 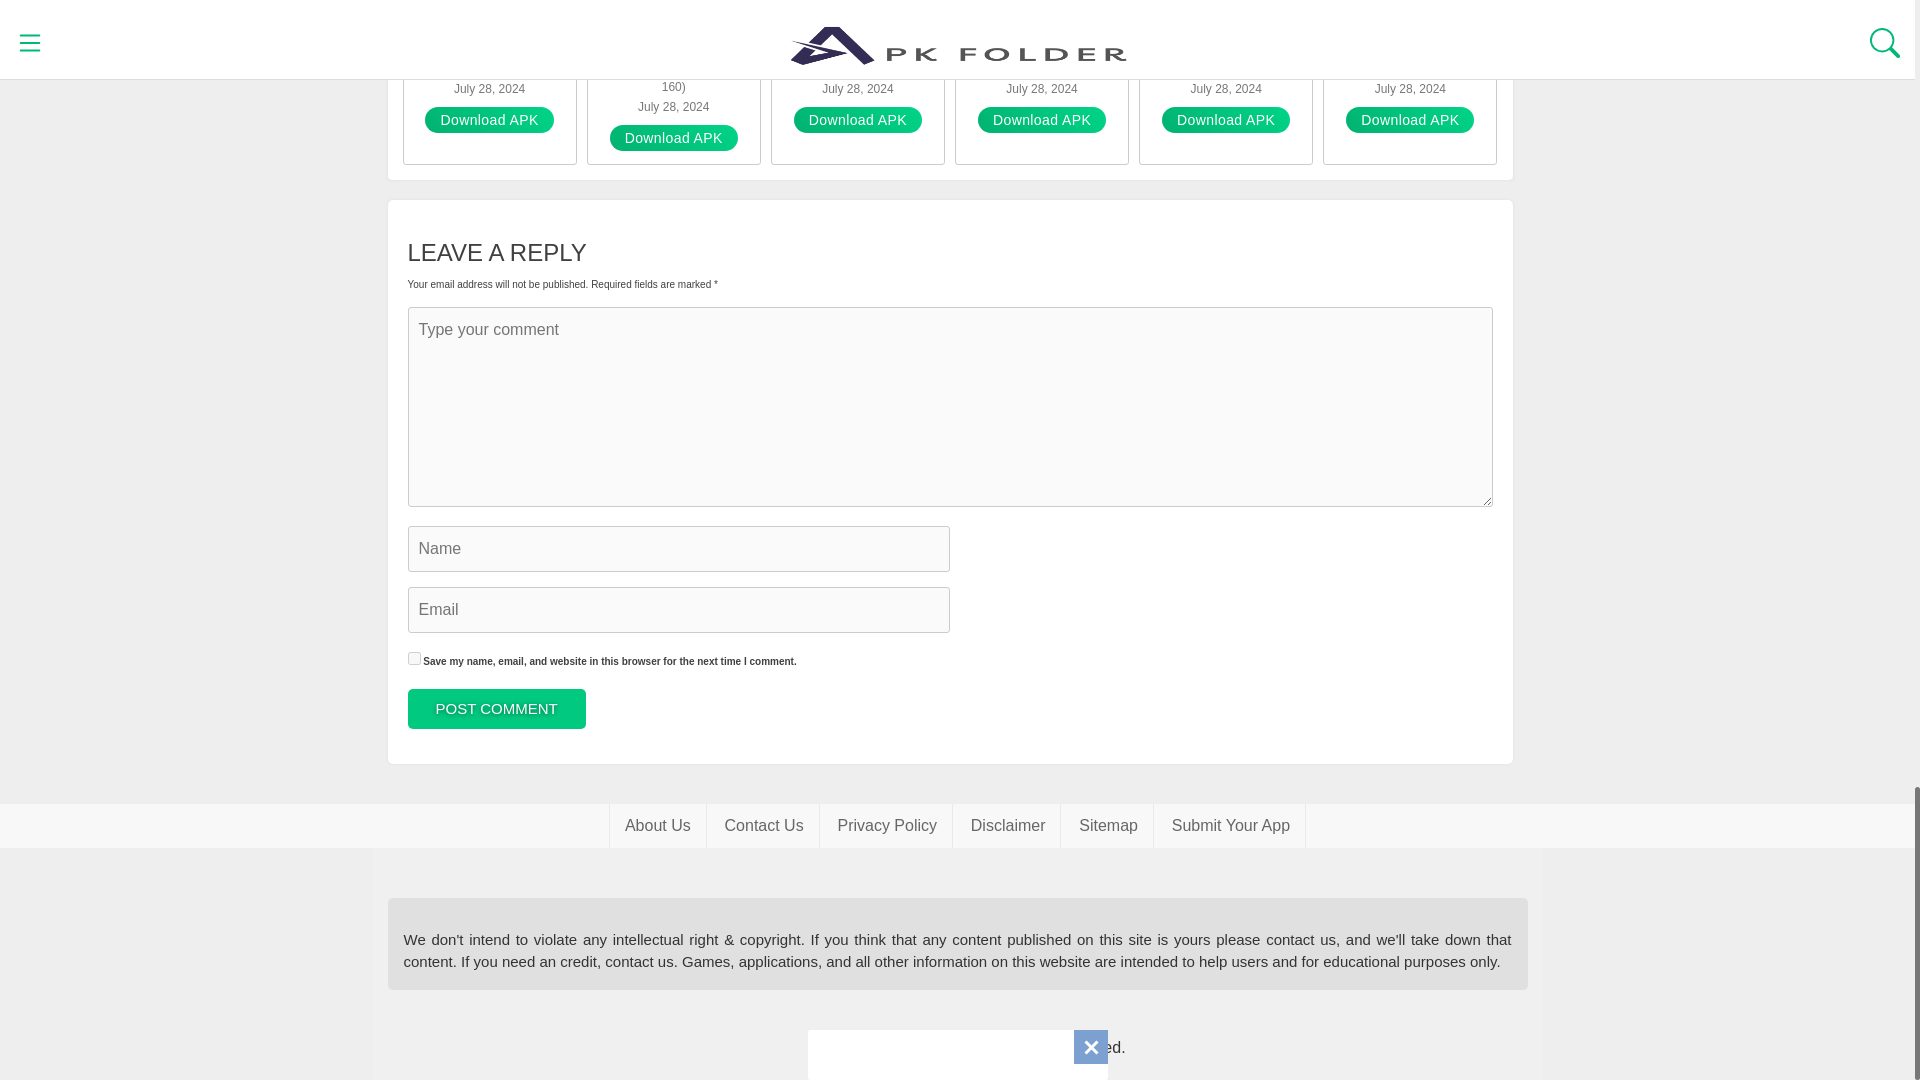 What do you see at coordinates (488, 119) in the screenshot?
I see `Download APK` at bounding box center [488, 119].